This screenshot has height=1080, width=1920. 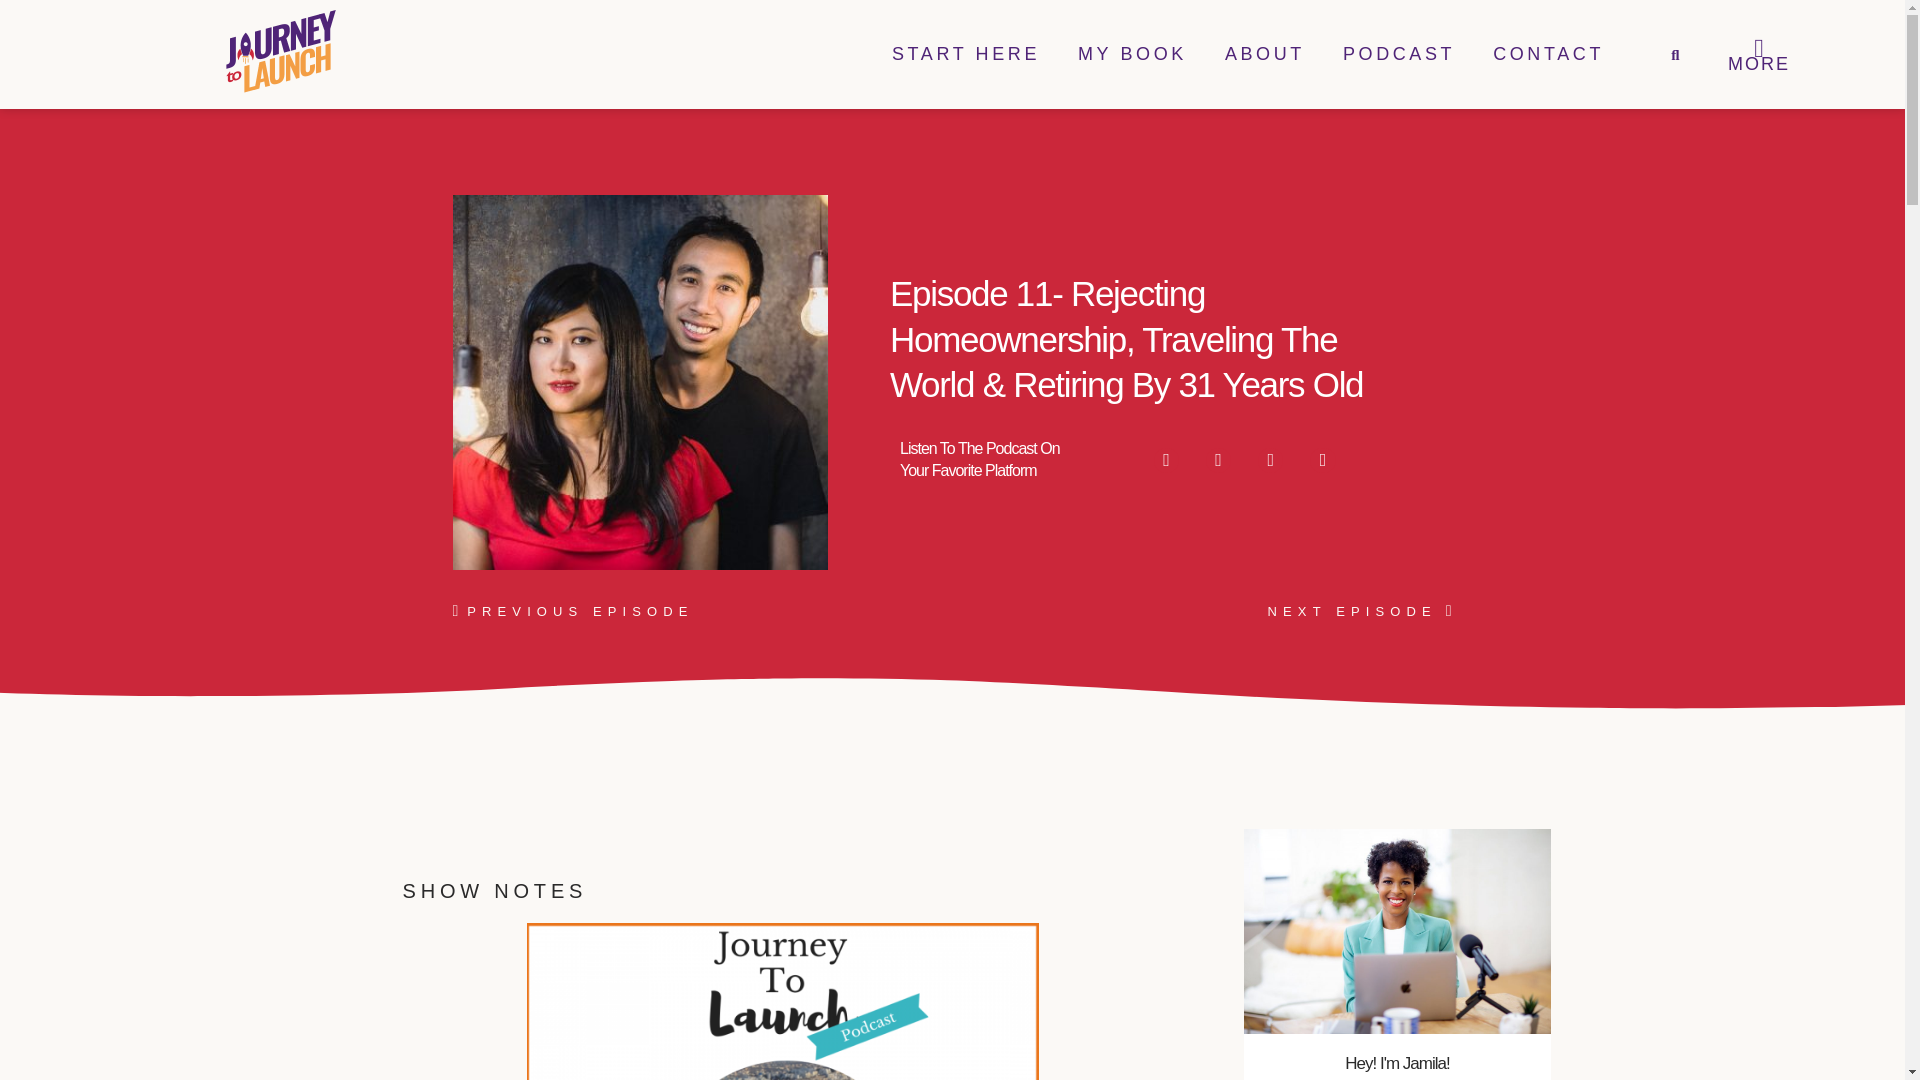 What do you see at coordinates (1548, 54) in the screenshot?
I see `CONTACT` at bounding box center [1548, 54].